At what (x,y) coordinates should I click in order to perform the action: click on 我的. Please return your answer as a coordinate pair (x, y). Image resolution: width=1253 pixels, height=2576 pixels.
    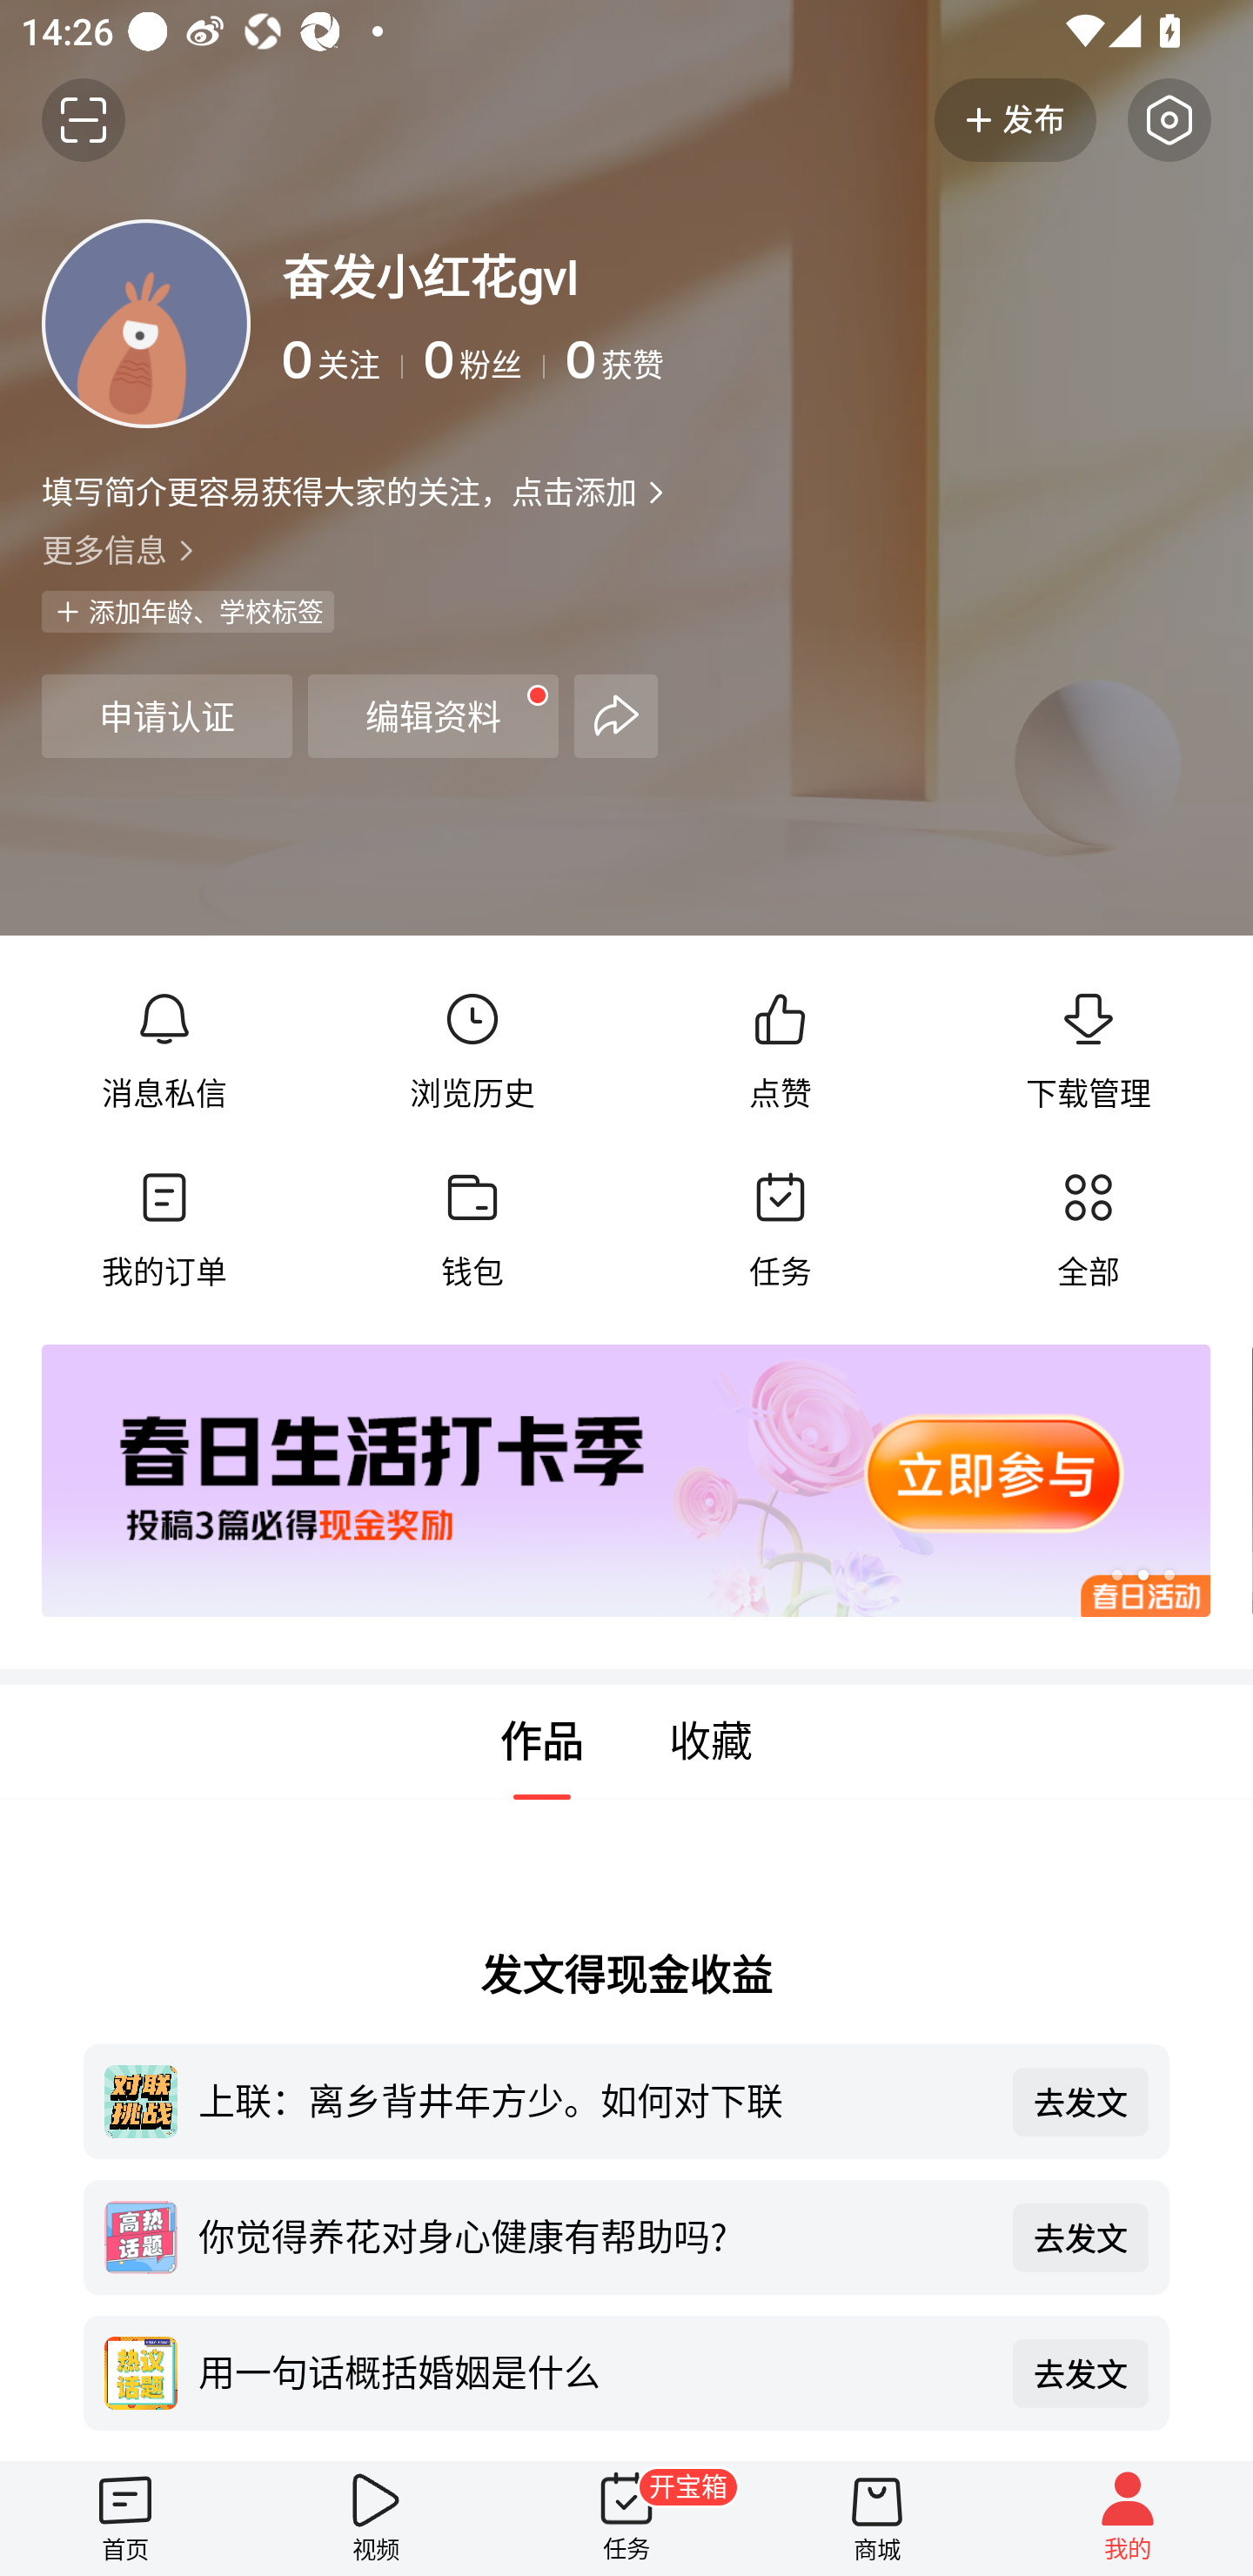
    Looking at the image, I should click on (1128, 2518).